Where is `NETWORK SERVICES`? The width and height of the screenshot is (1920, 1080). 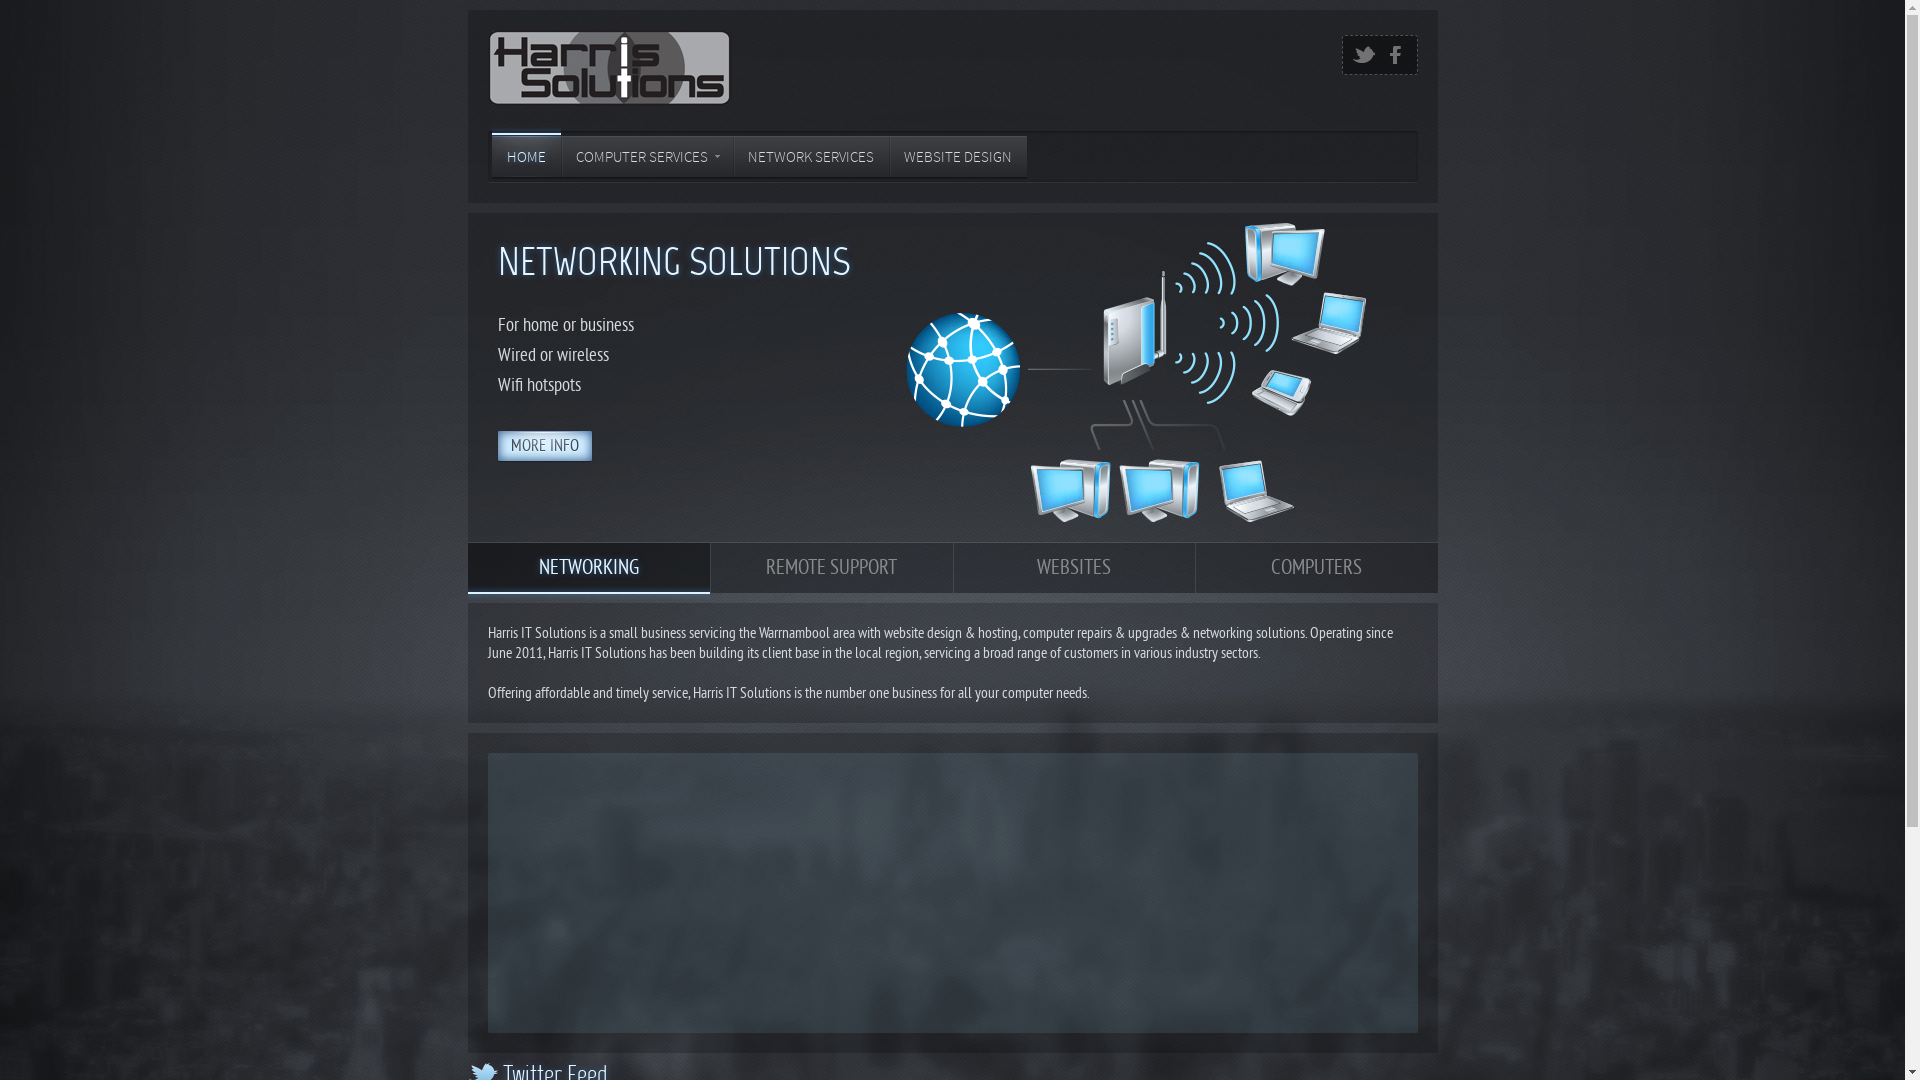
NETWORK SERVICES is located at coordinates (810, 156).